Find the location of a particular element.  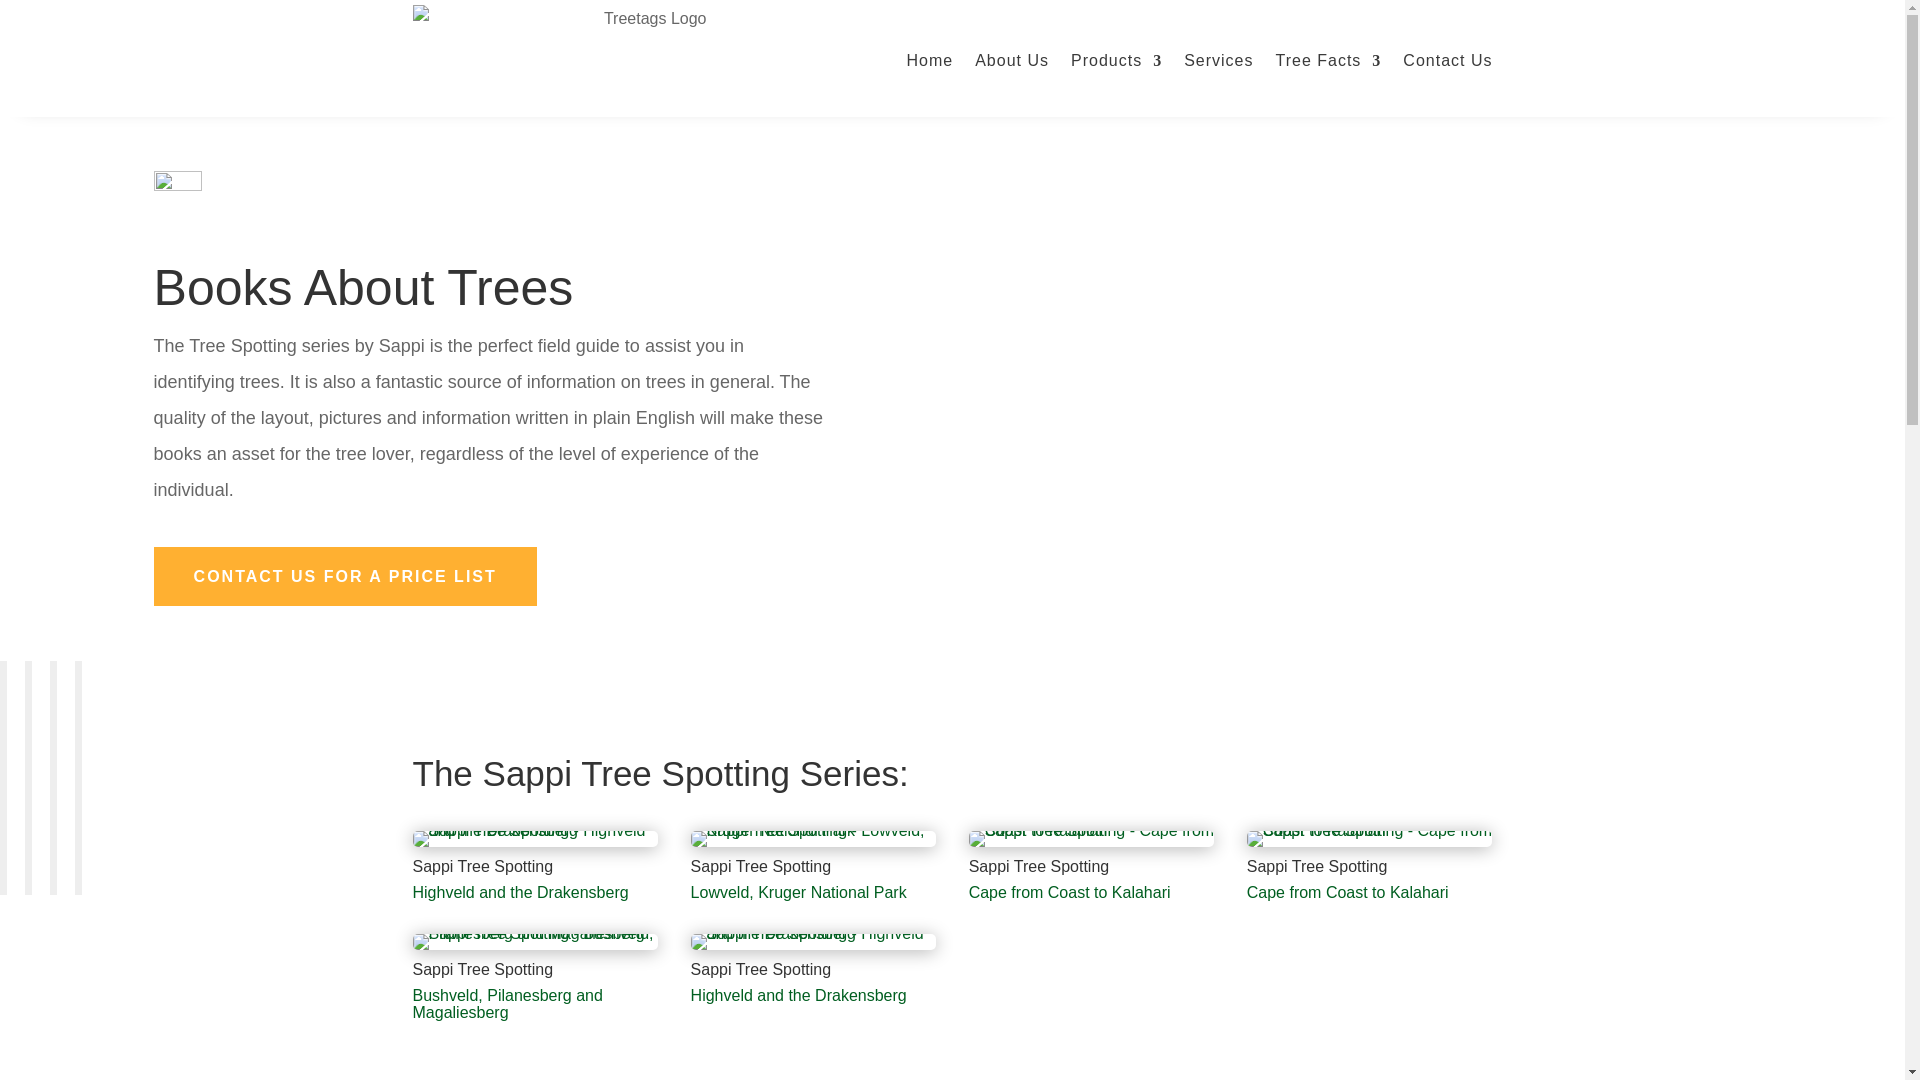

Sappi Tree Spotting is located at coordinates (535, 846).